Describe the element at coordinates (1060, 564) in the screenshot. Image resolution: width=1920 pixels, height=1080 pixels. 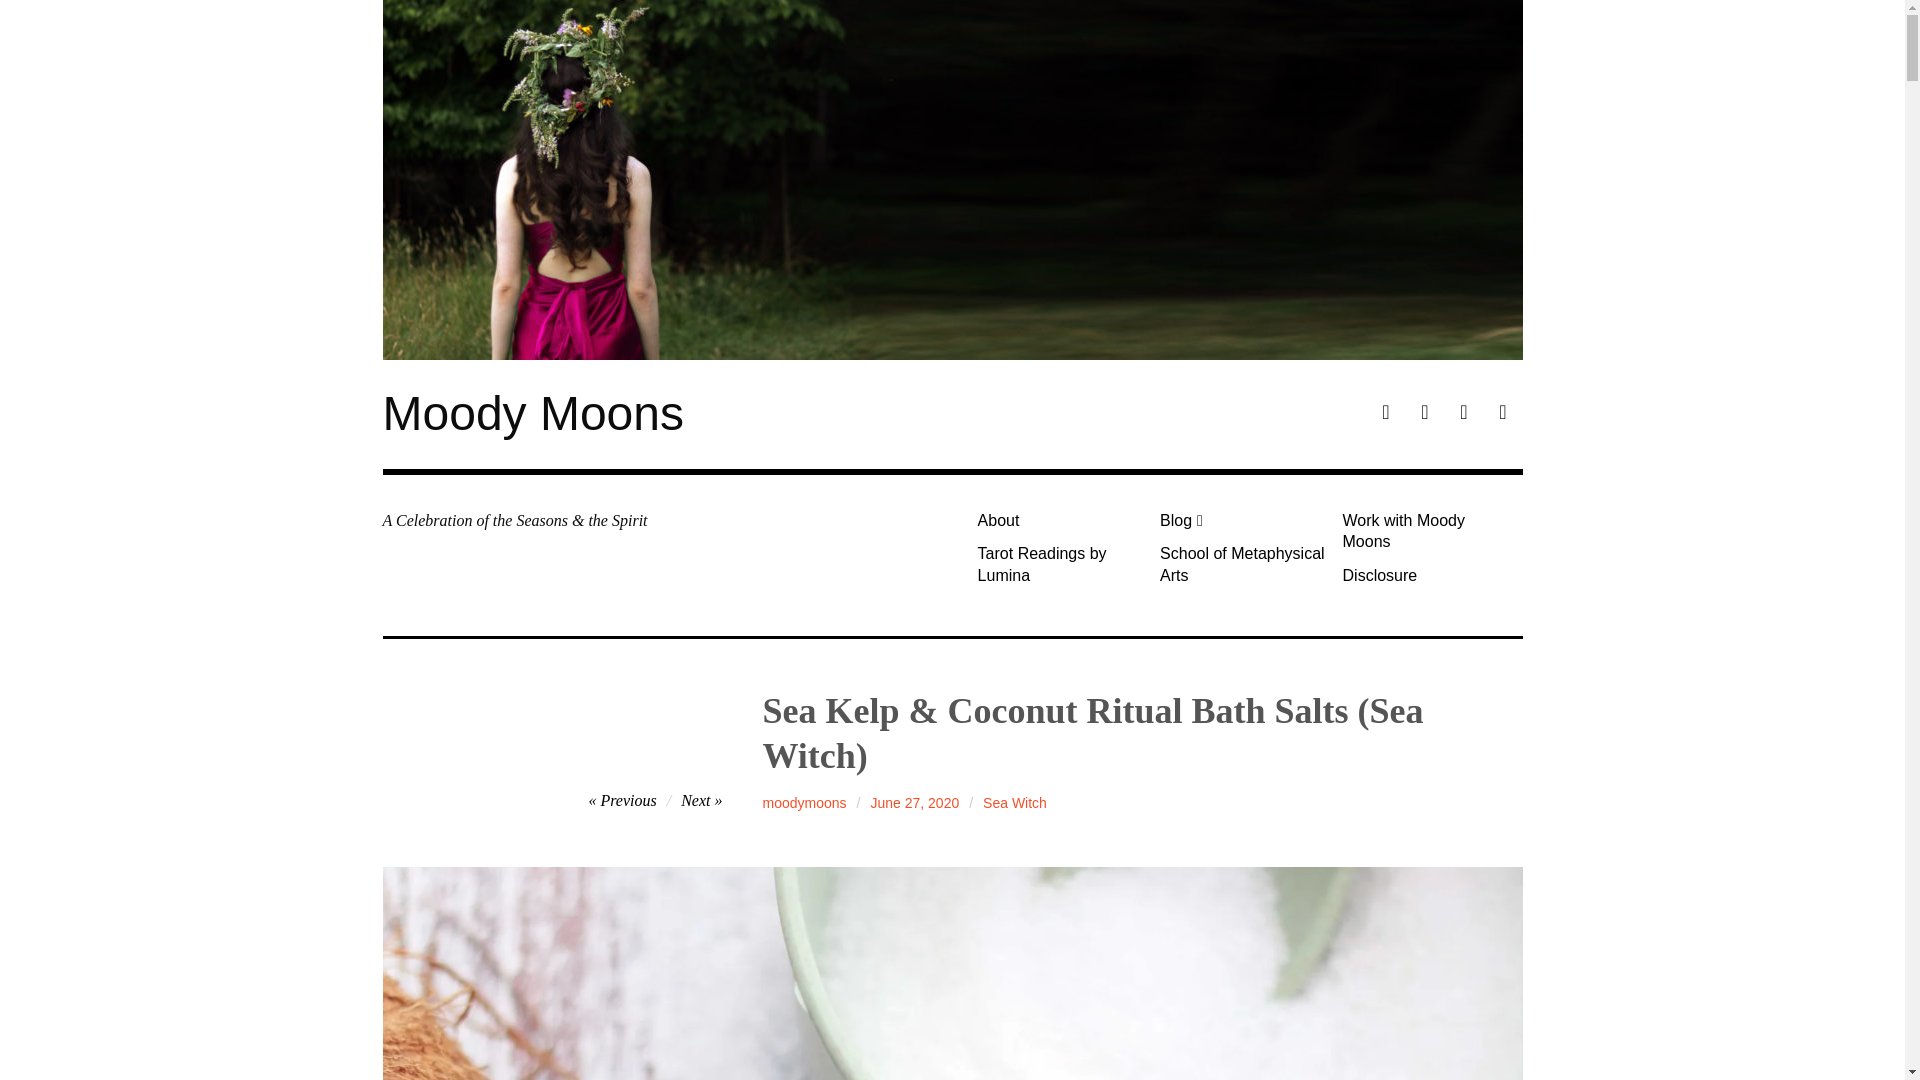
I see `Tarot Readings by Lumina` at that location.